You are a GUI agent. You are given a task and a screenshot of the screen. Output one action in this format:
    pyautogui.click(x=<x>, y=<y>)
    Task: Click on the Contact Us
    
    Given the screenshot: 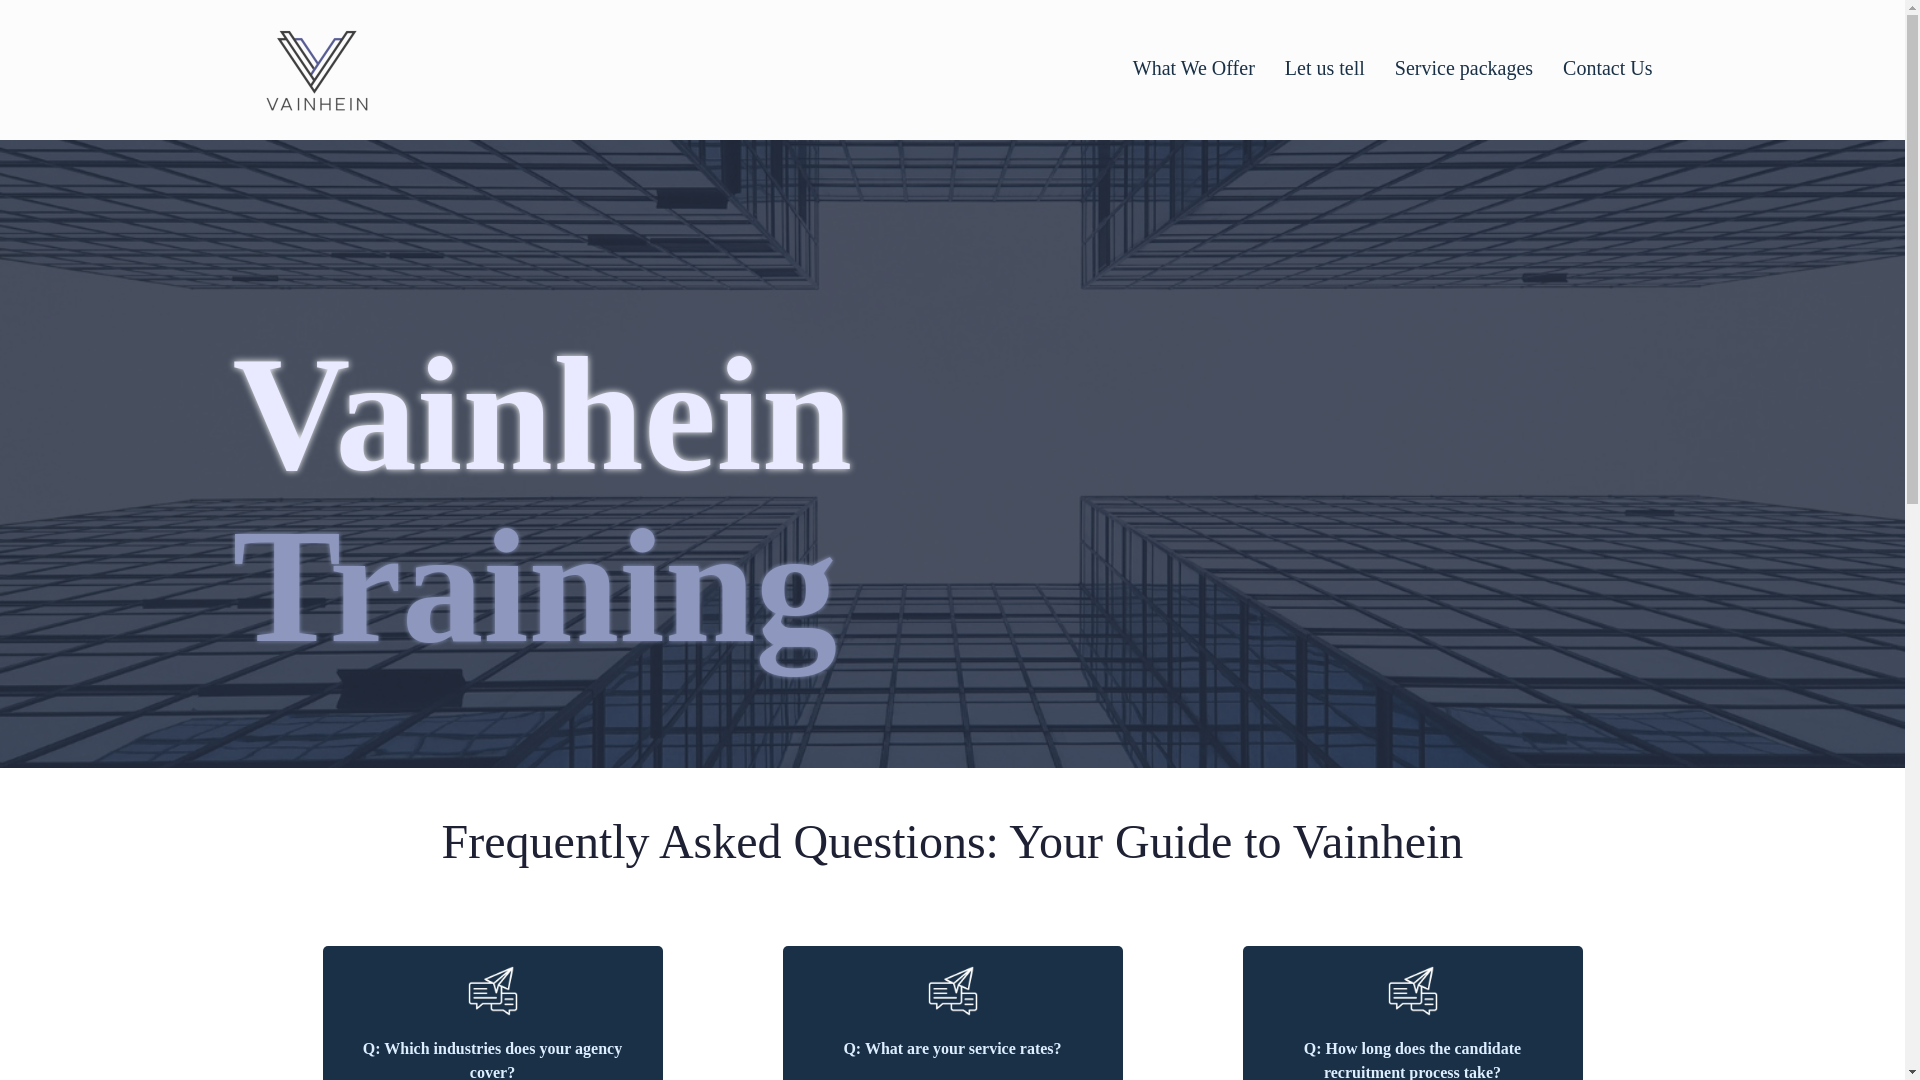 What is the action you would take?
    pyautogui.click(x=1606, y=69)
    